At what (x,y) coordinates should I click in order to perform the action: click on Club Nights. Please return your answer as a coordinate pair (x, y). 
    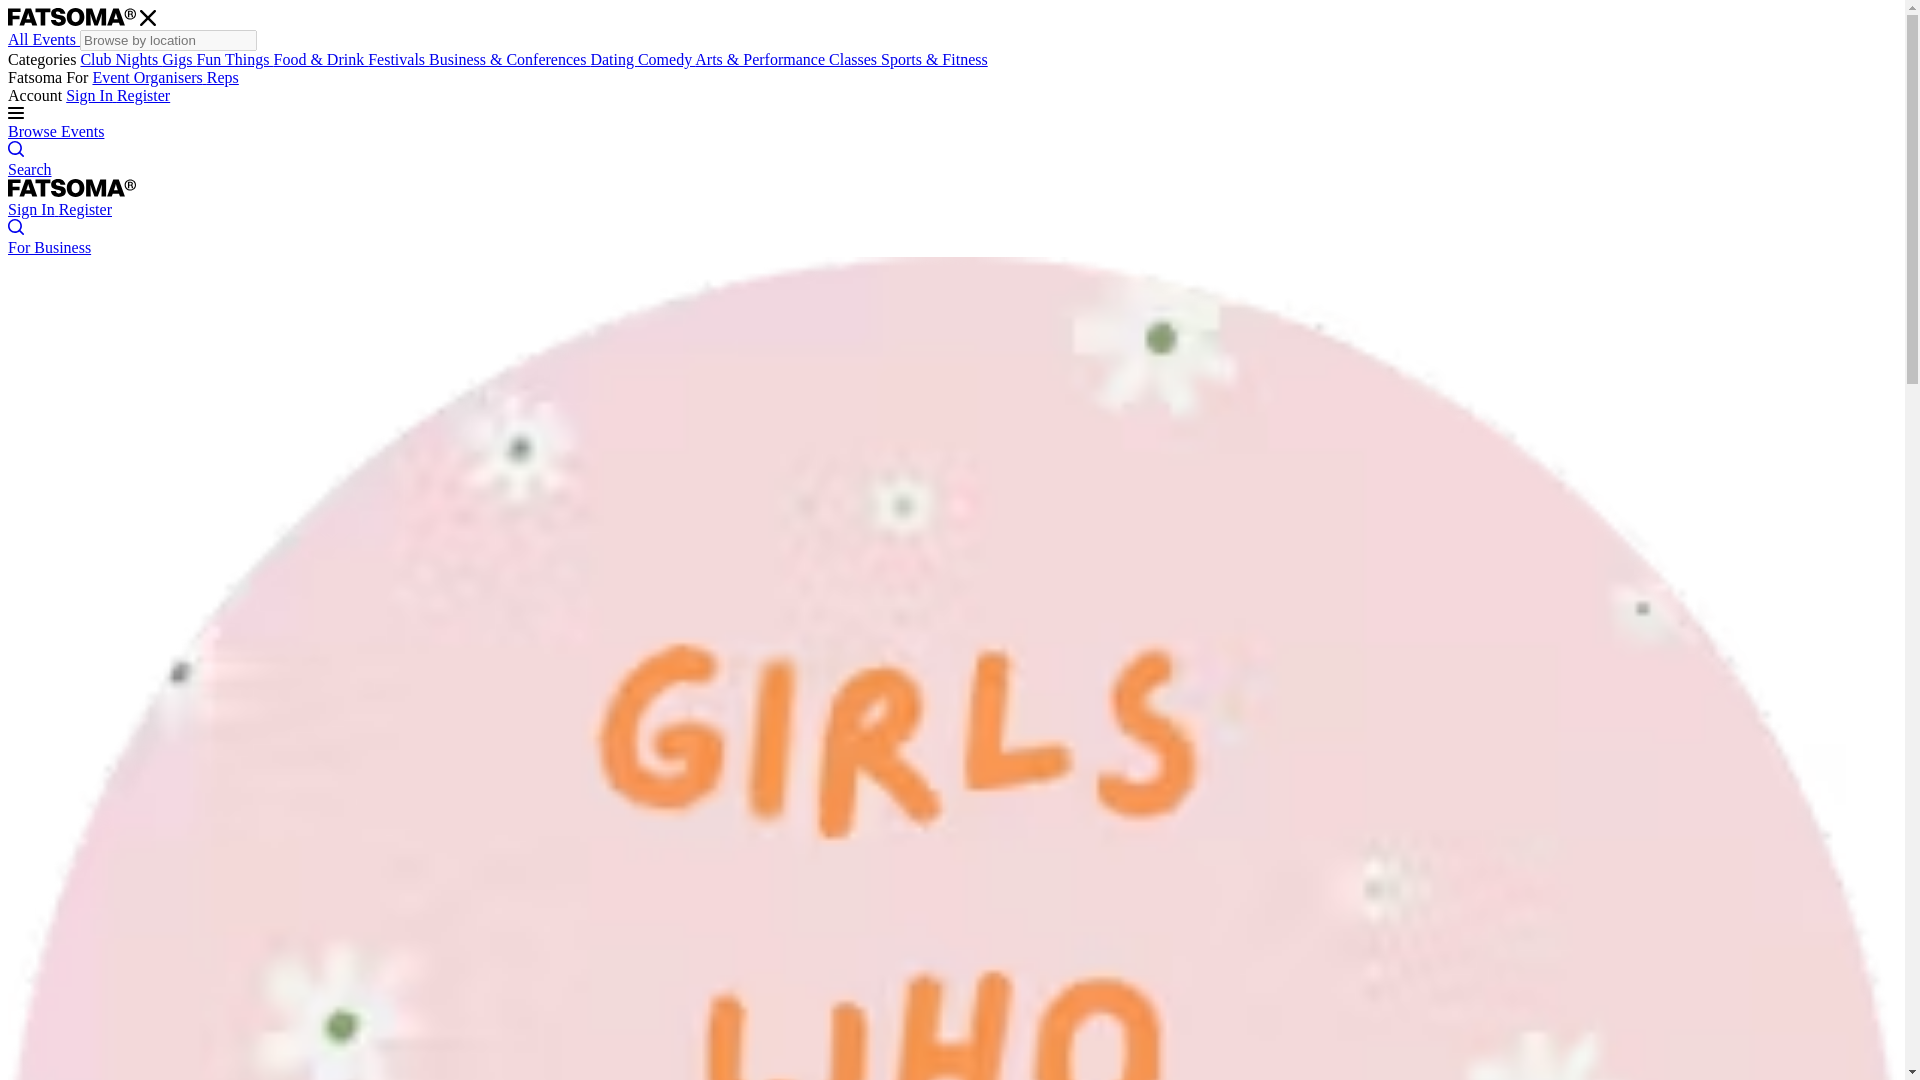
    Looking at the image, I should click on (120, 59).